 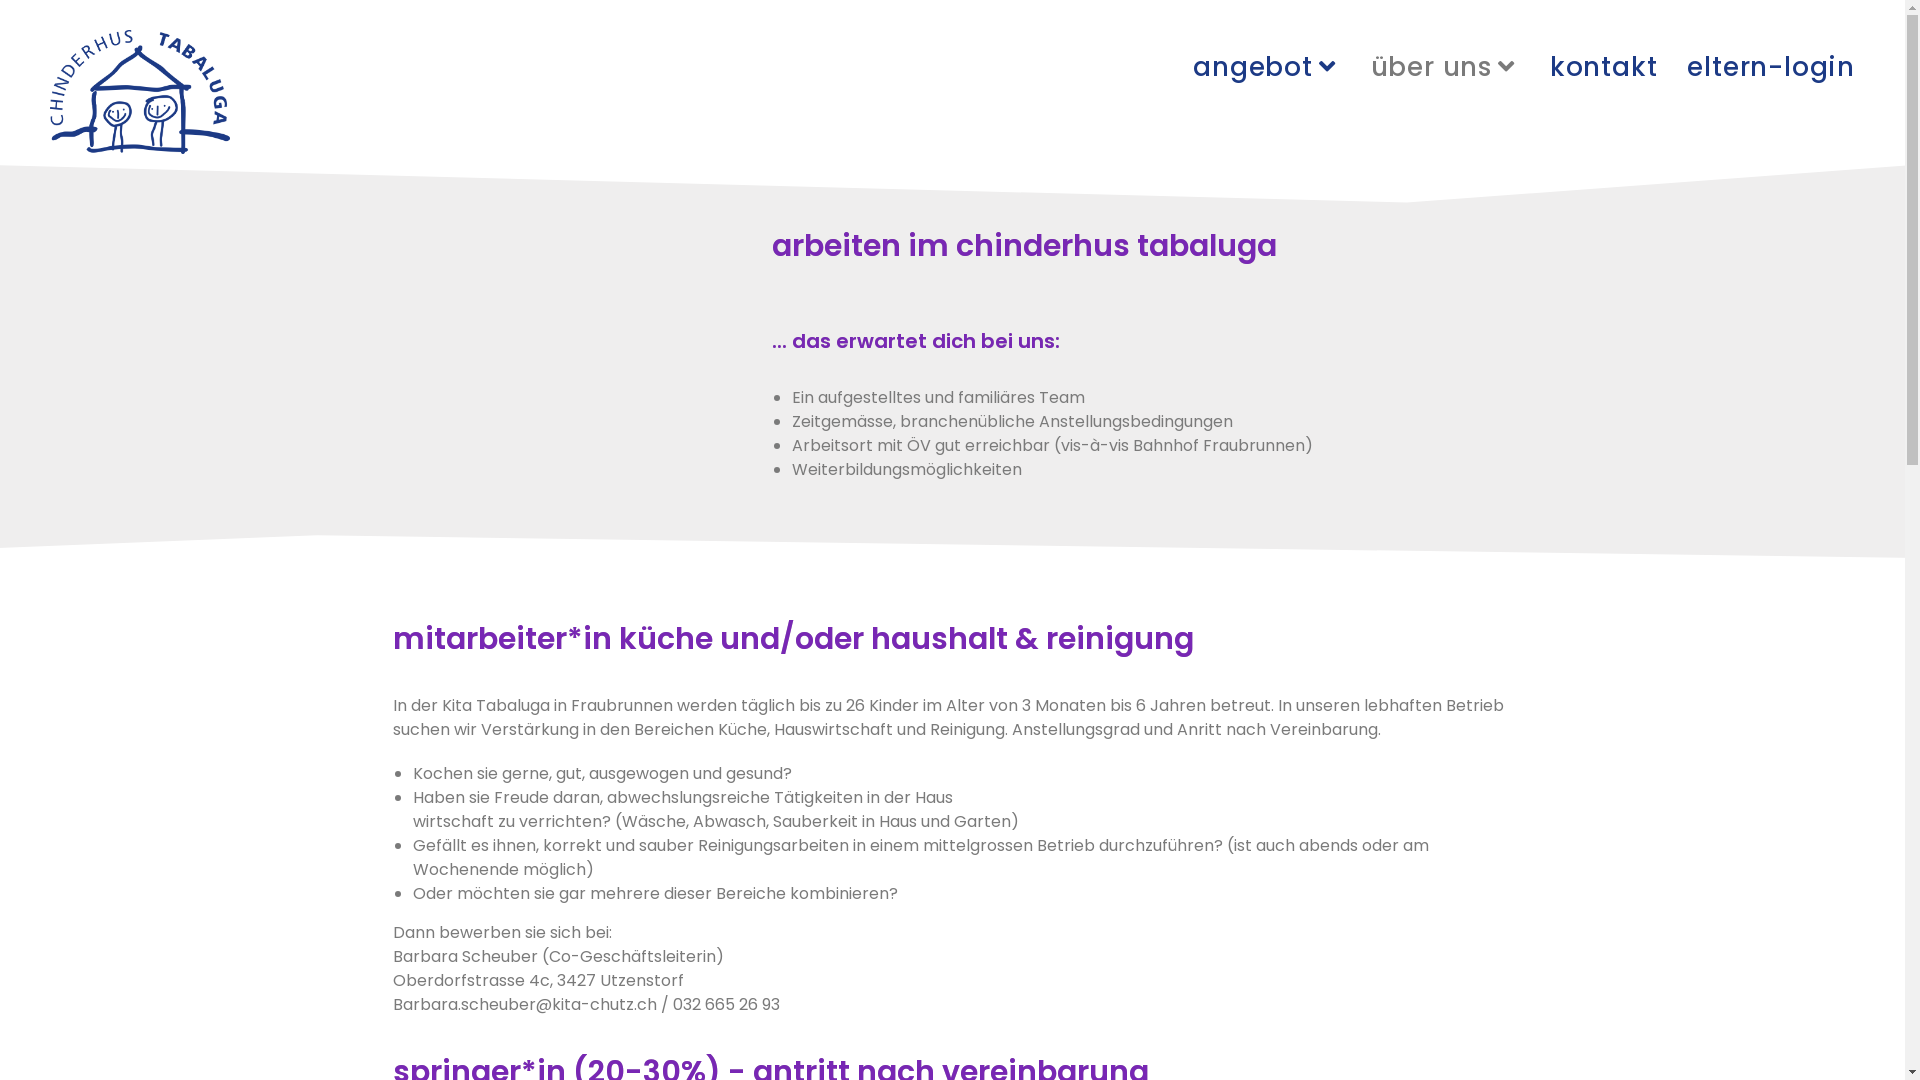 What do you see at coordinates (1266, 67) in the screenshot?
I see `angebot` at bounding box center [1266, 67].